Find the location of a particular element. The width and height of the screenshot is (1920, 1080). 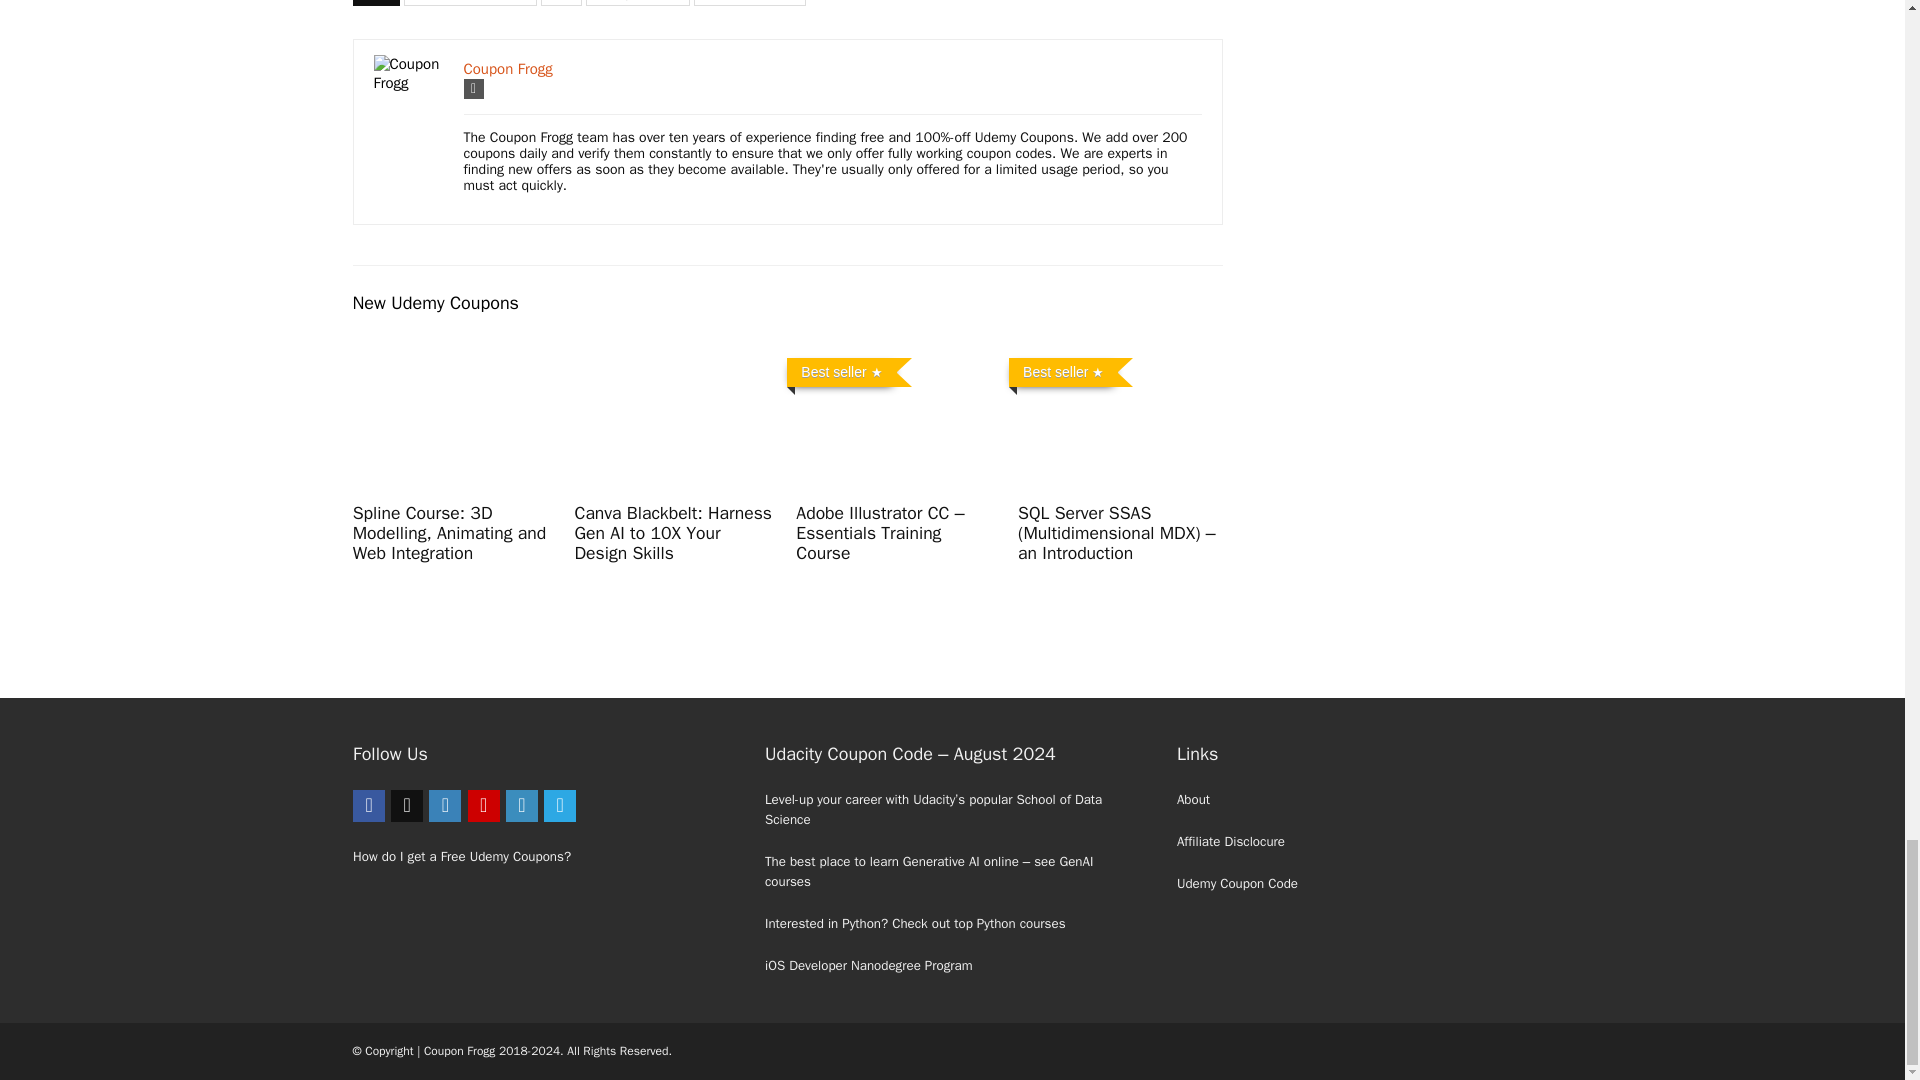

Telegram is located at coordinates (560, 805).